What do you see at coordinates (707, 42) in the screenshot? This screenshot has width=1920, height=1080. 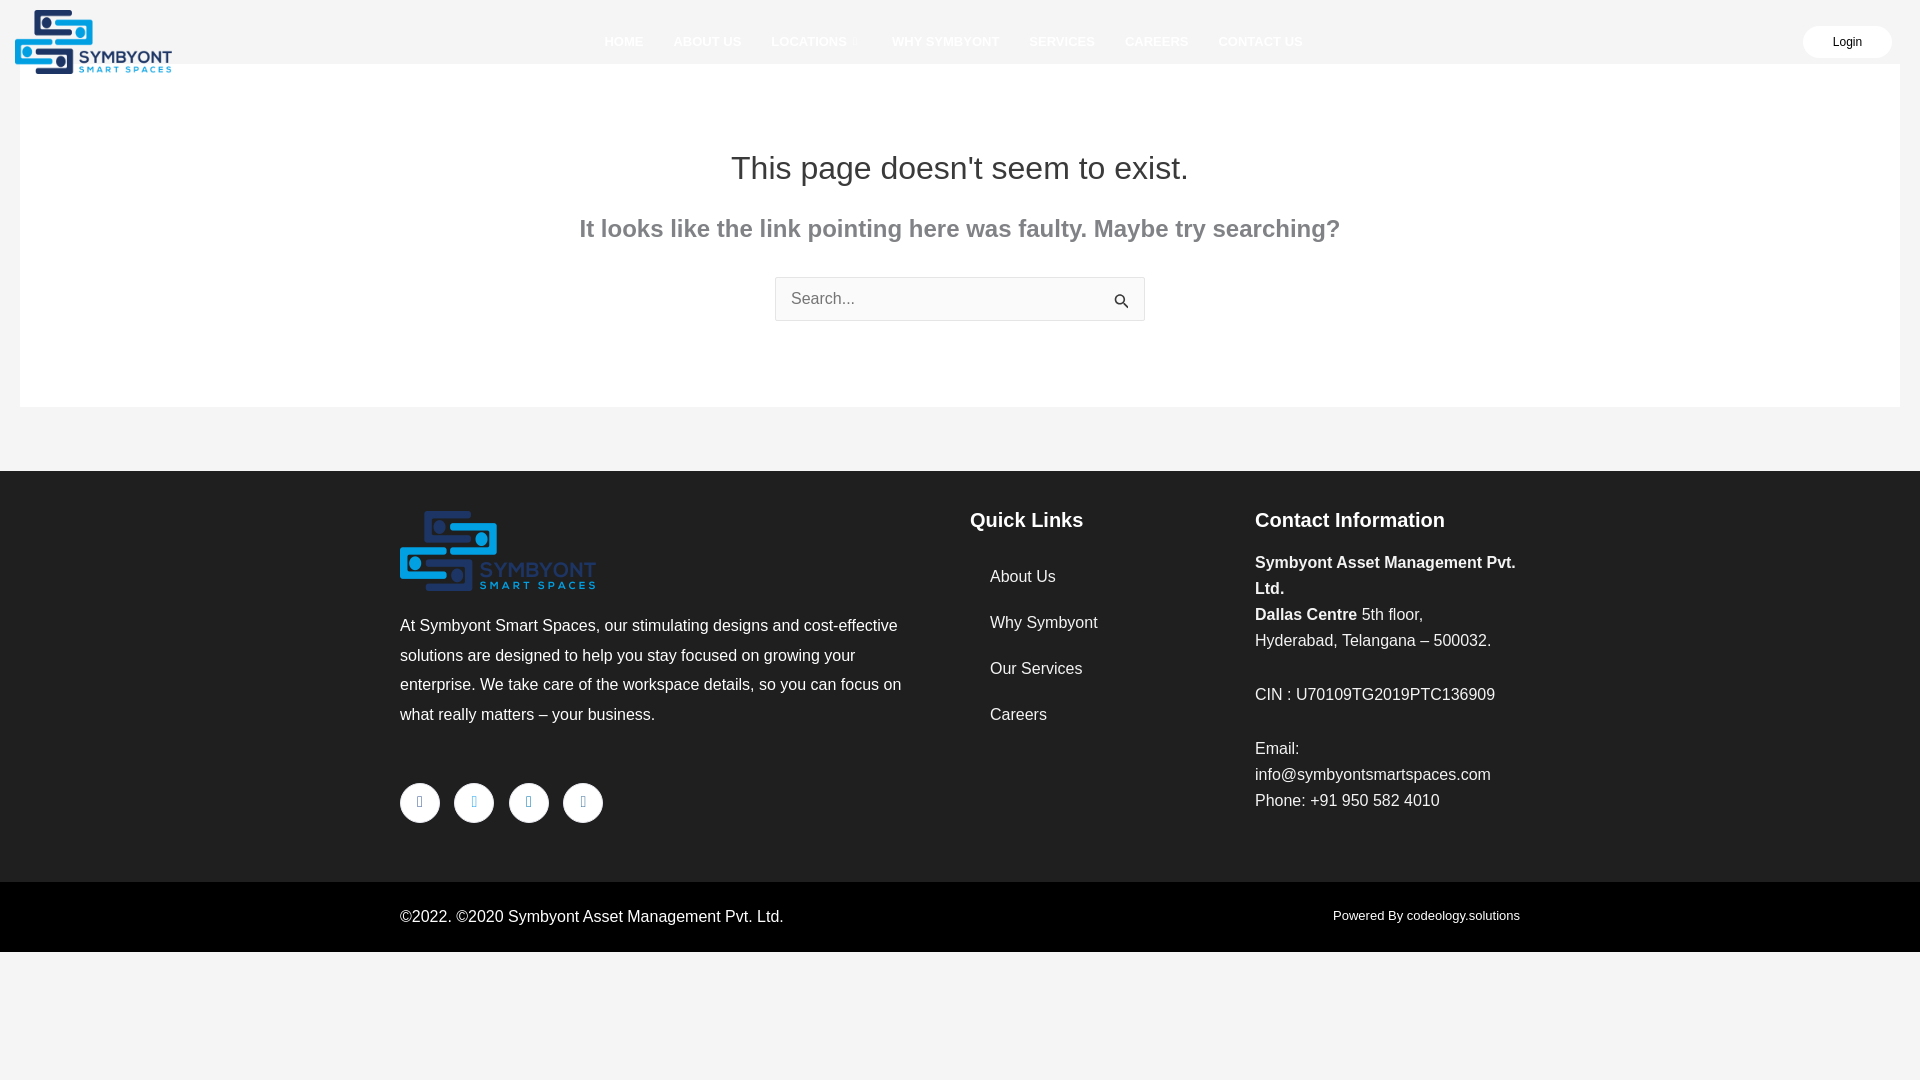 I see `ABOUT US` at bounding box center [707, 42].